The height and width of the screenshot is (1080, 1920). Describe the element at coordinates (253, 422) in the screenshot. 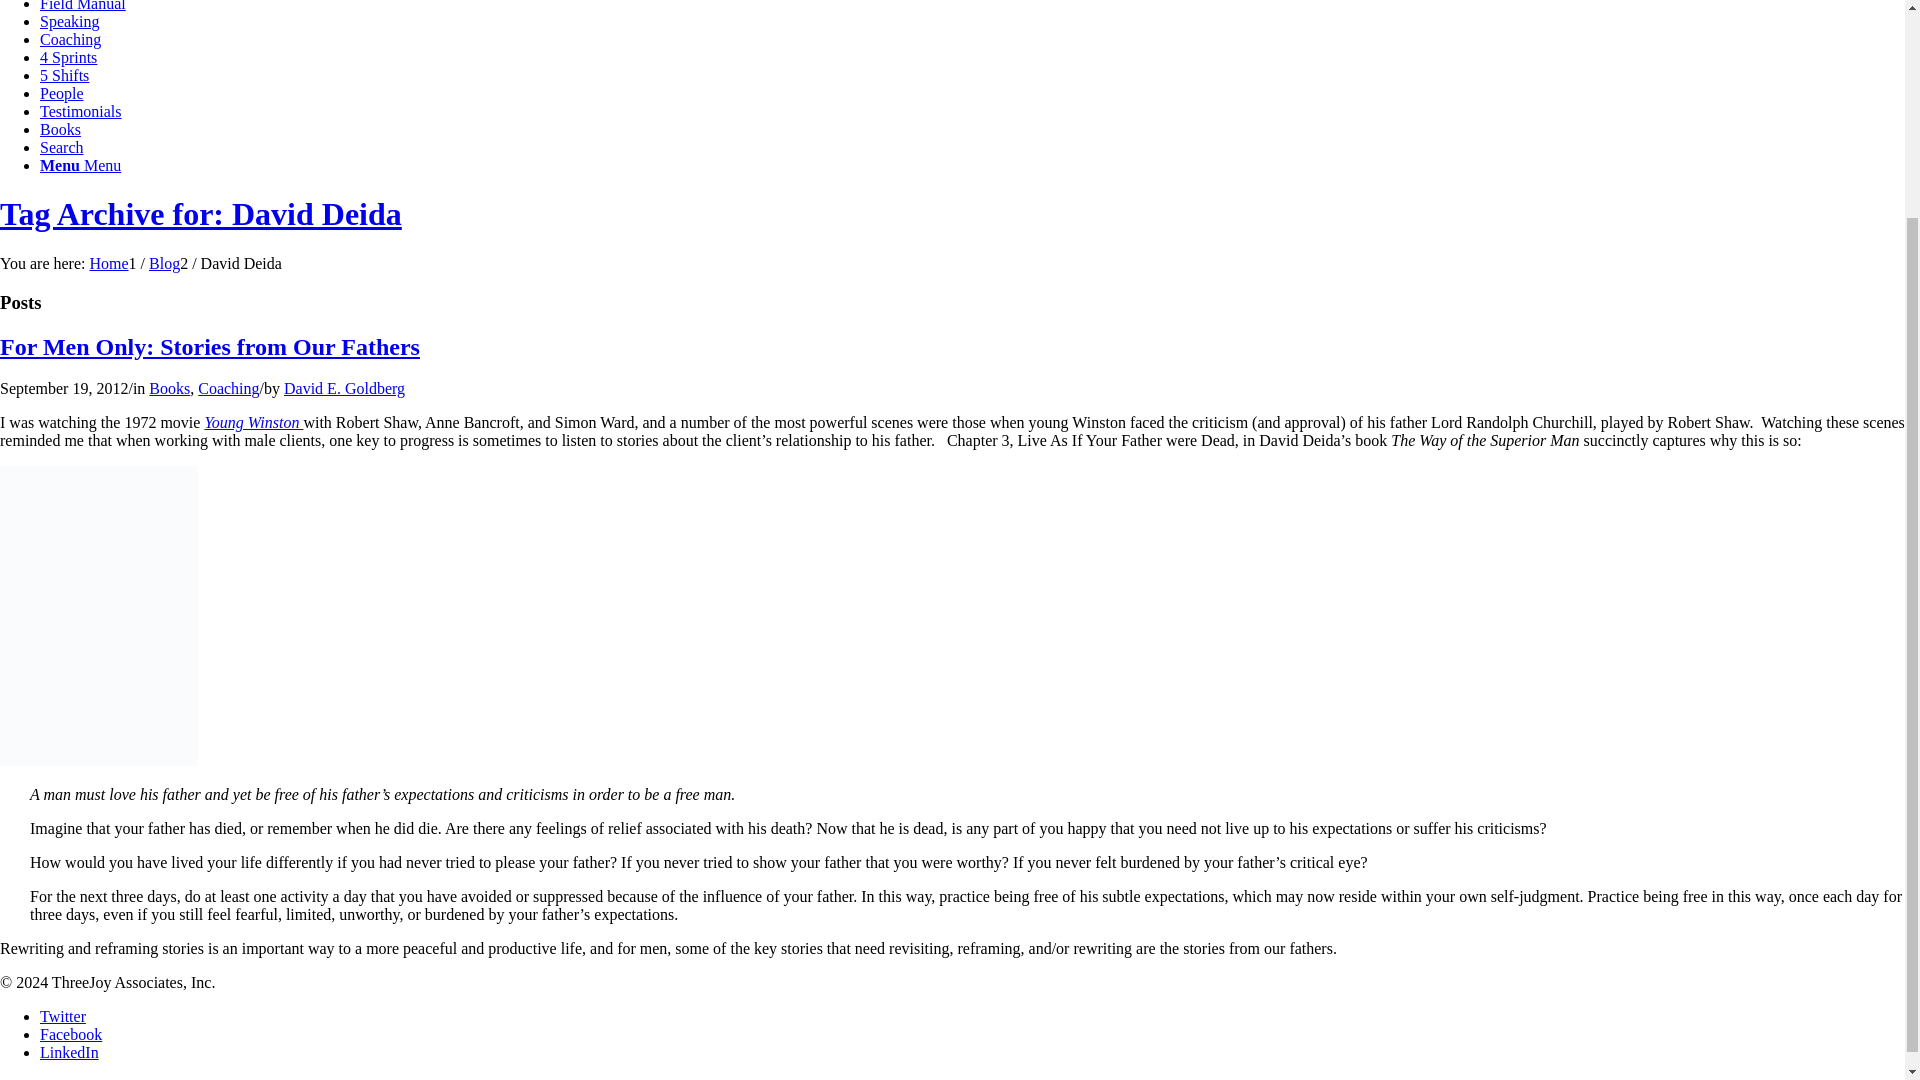

I see `imdb Young Winston` at that location.